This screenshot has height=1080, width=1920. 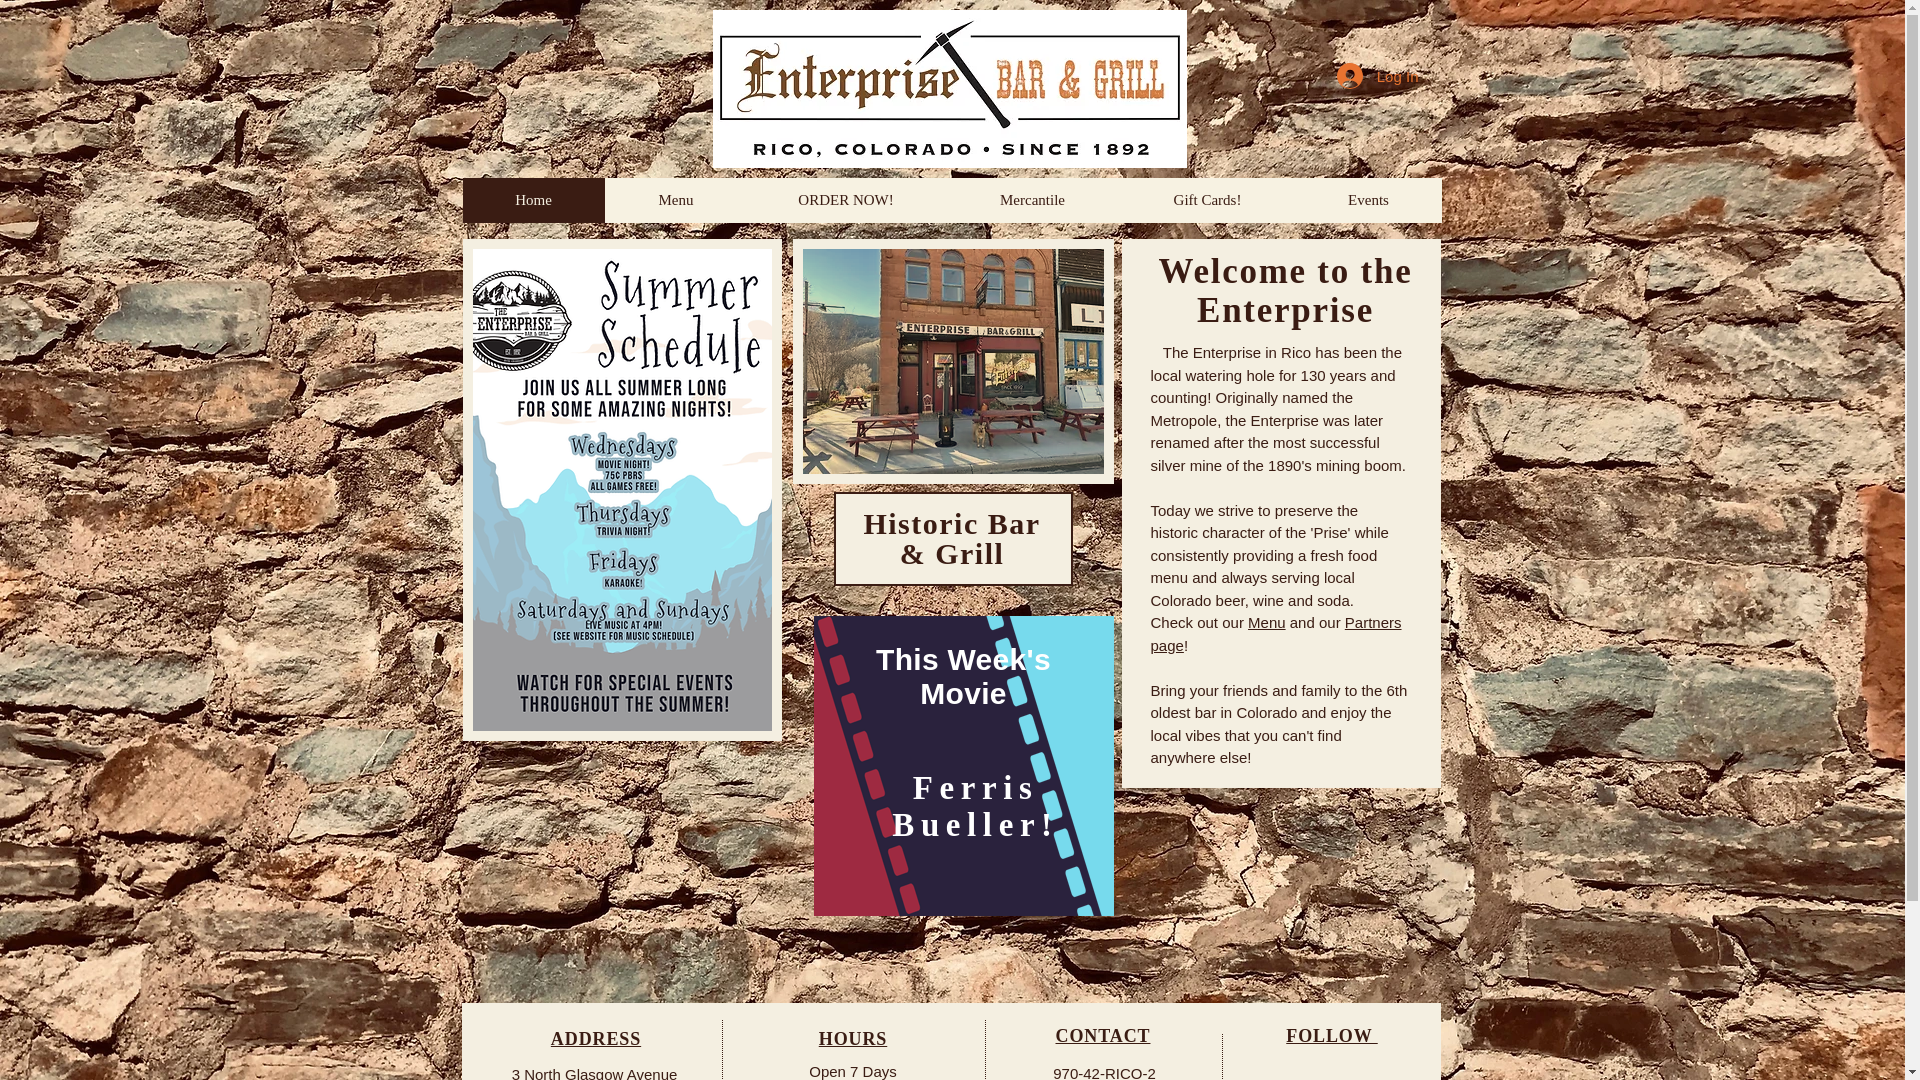 What do you see at coordinates (533, 200) in the screenshot?
I see `Home` at bounding box center [533, 200].